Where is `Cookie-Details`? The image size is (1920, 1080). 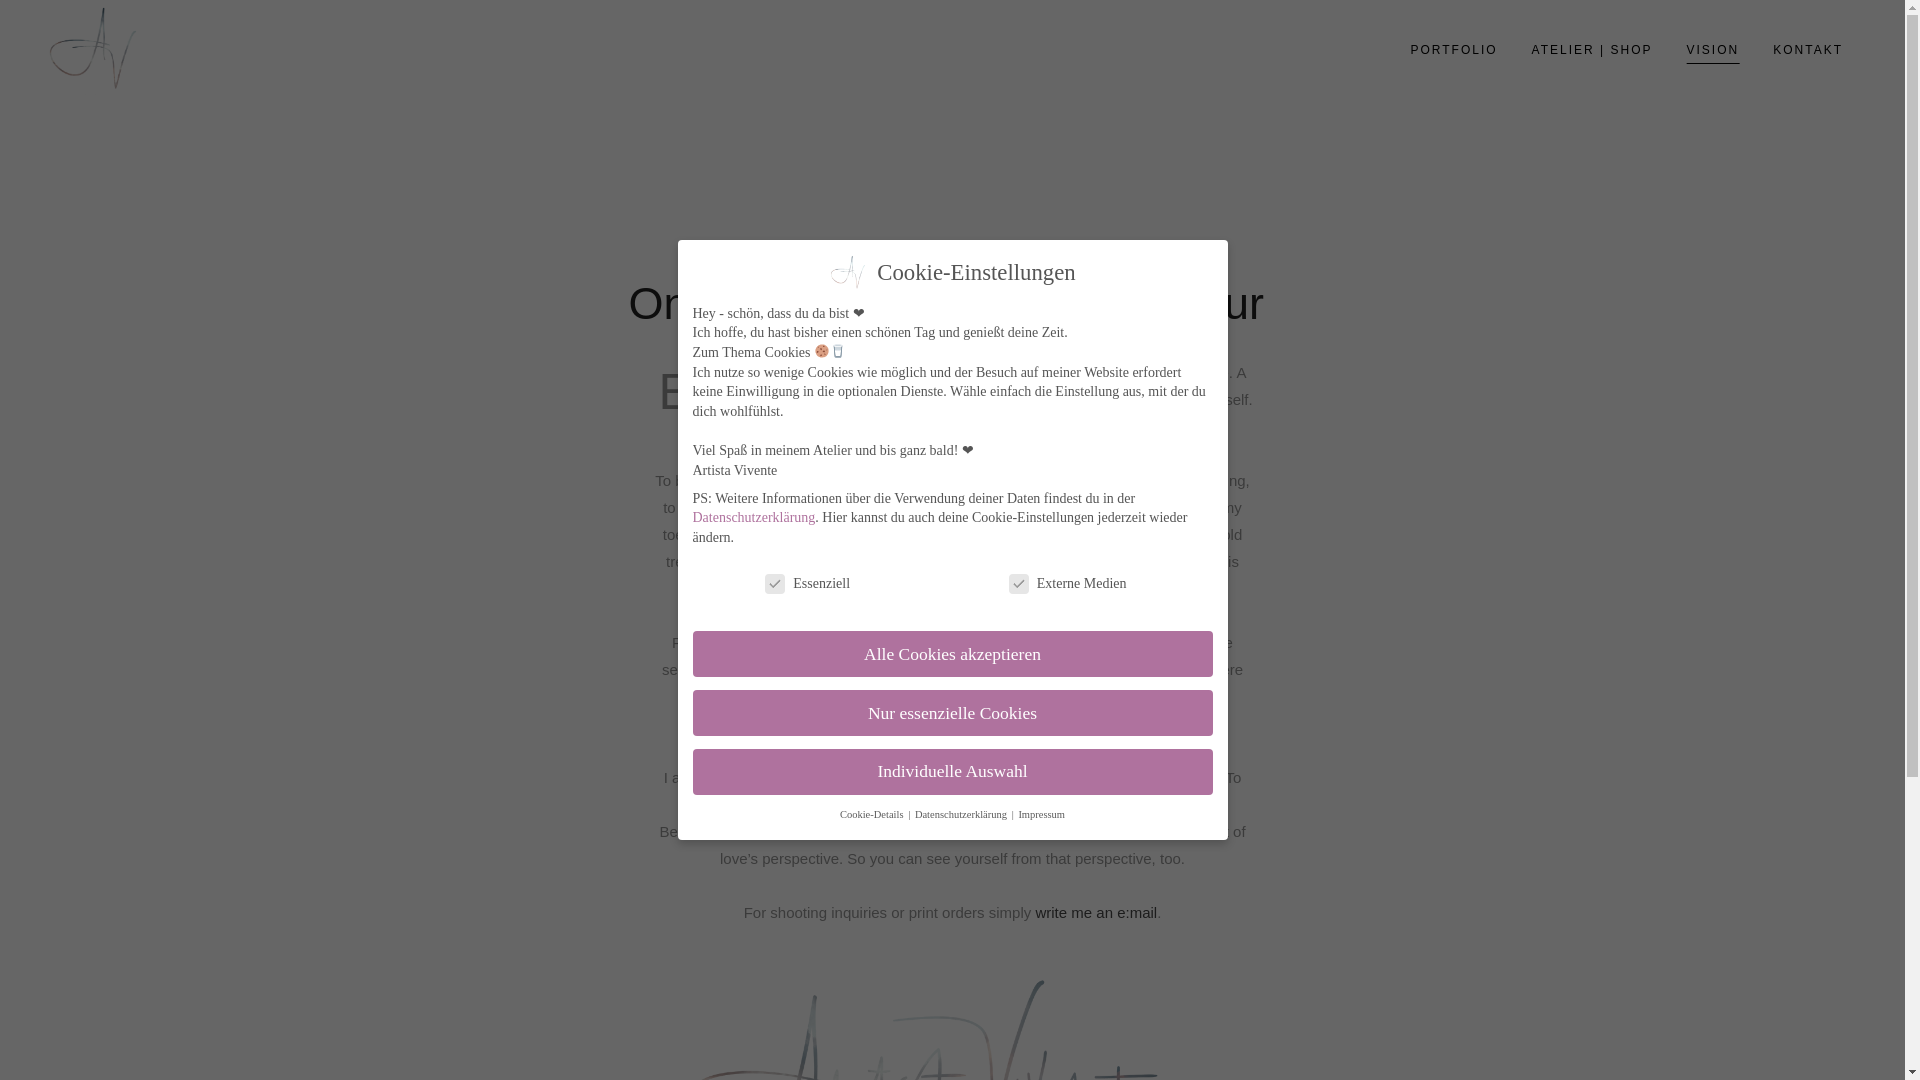
Cookie-Details is located at coordinates (873, 812).